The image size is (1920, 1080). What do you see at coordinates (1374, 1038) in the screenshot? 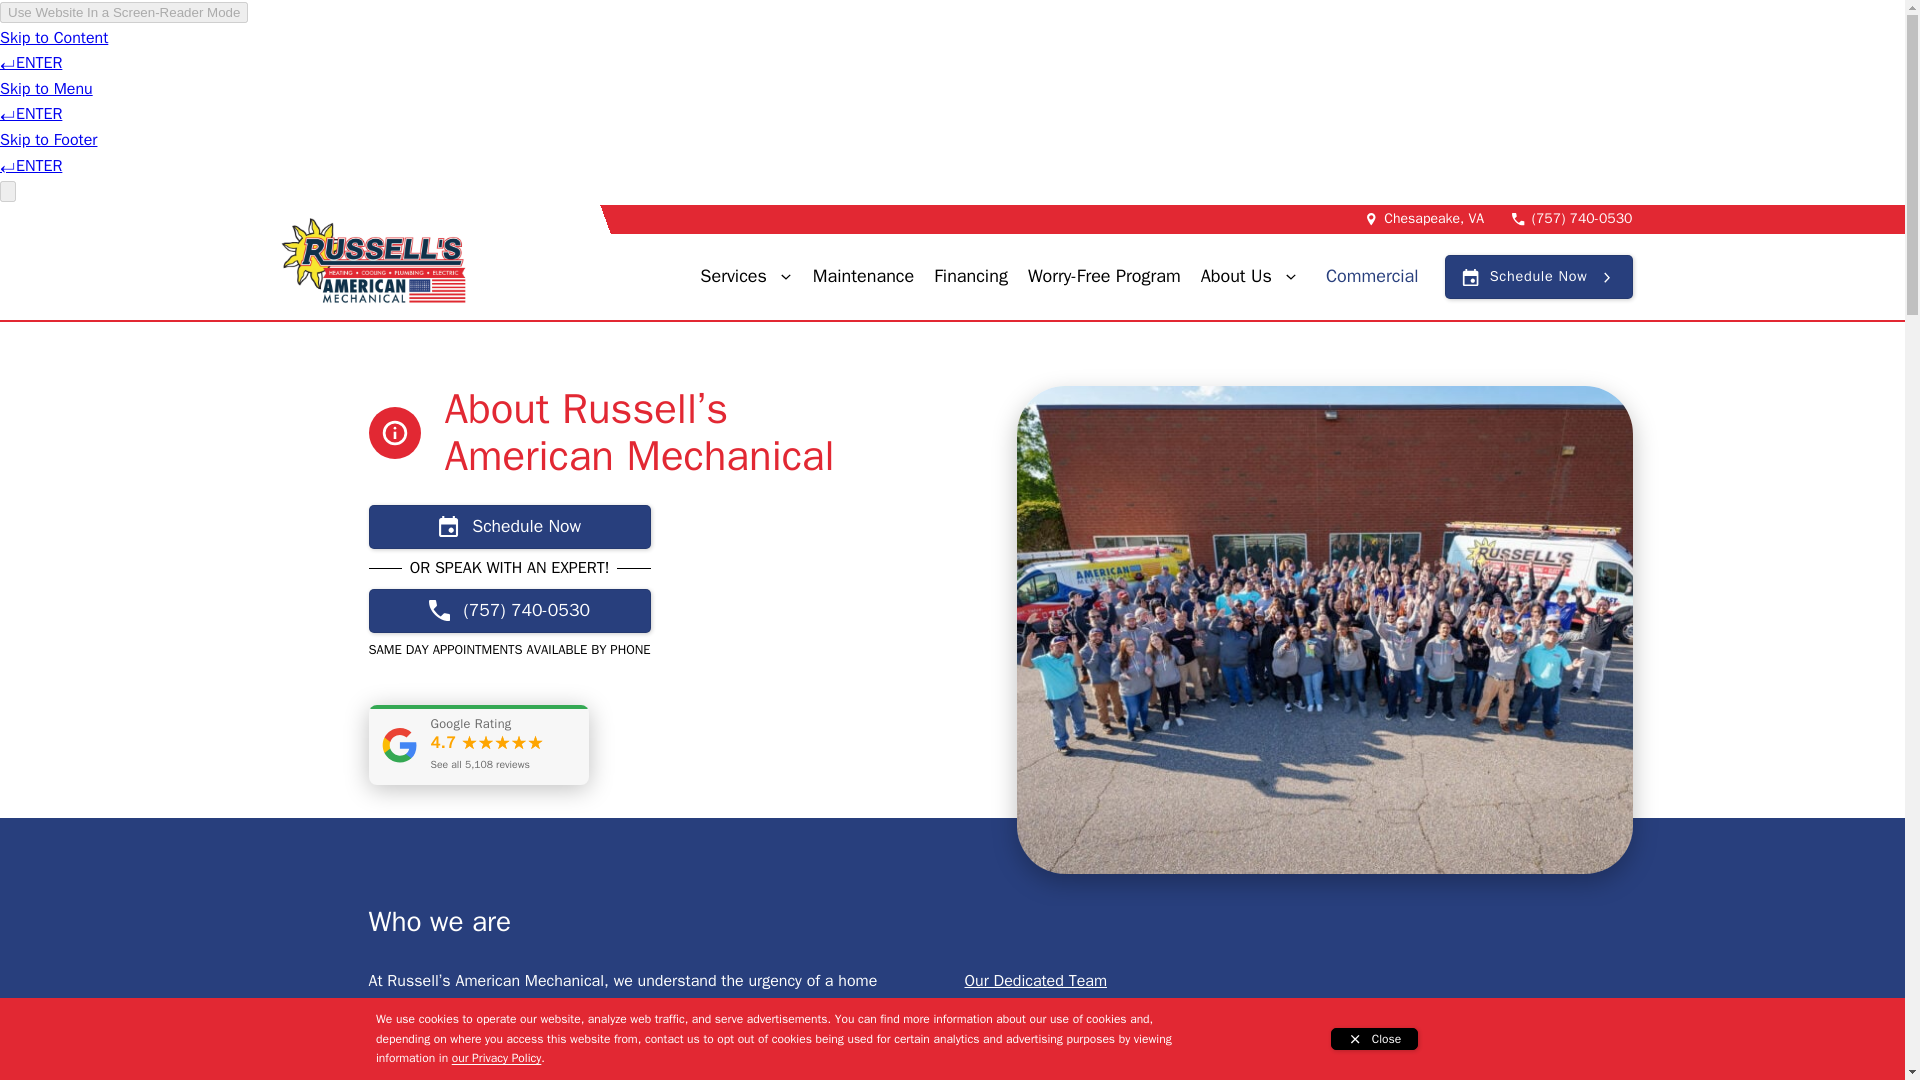
I see `Close` at bounding box center [1374, 1038].